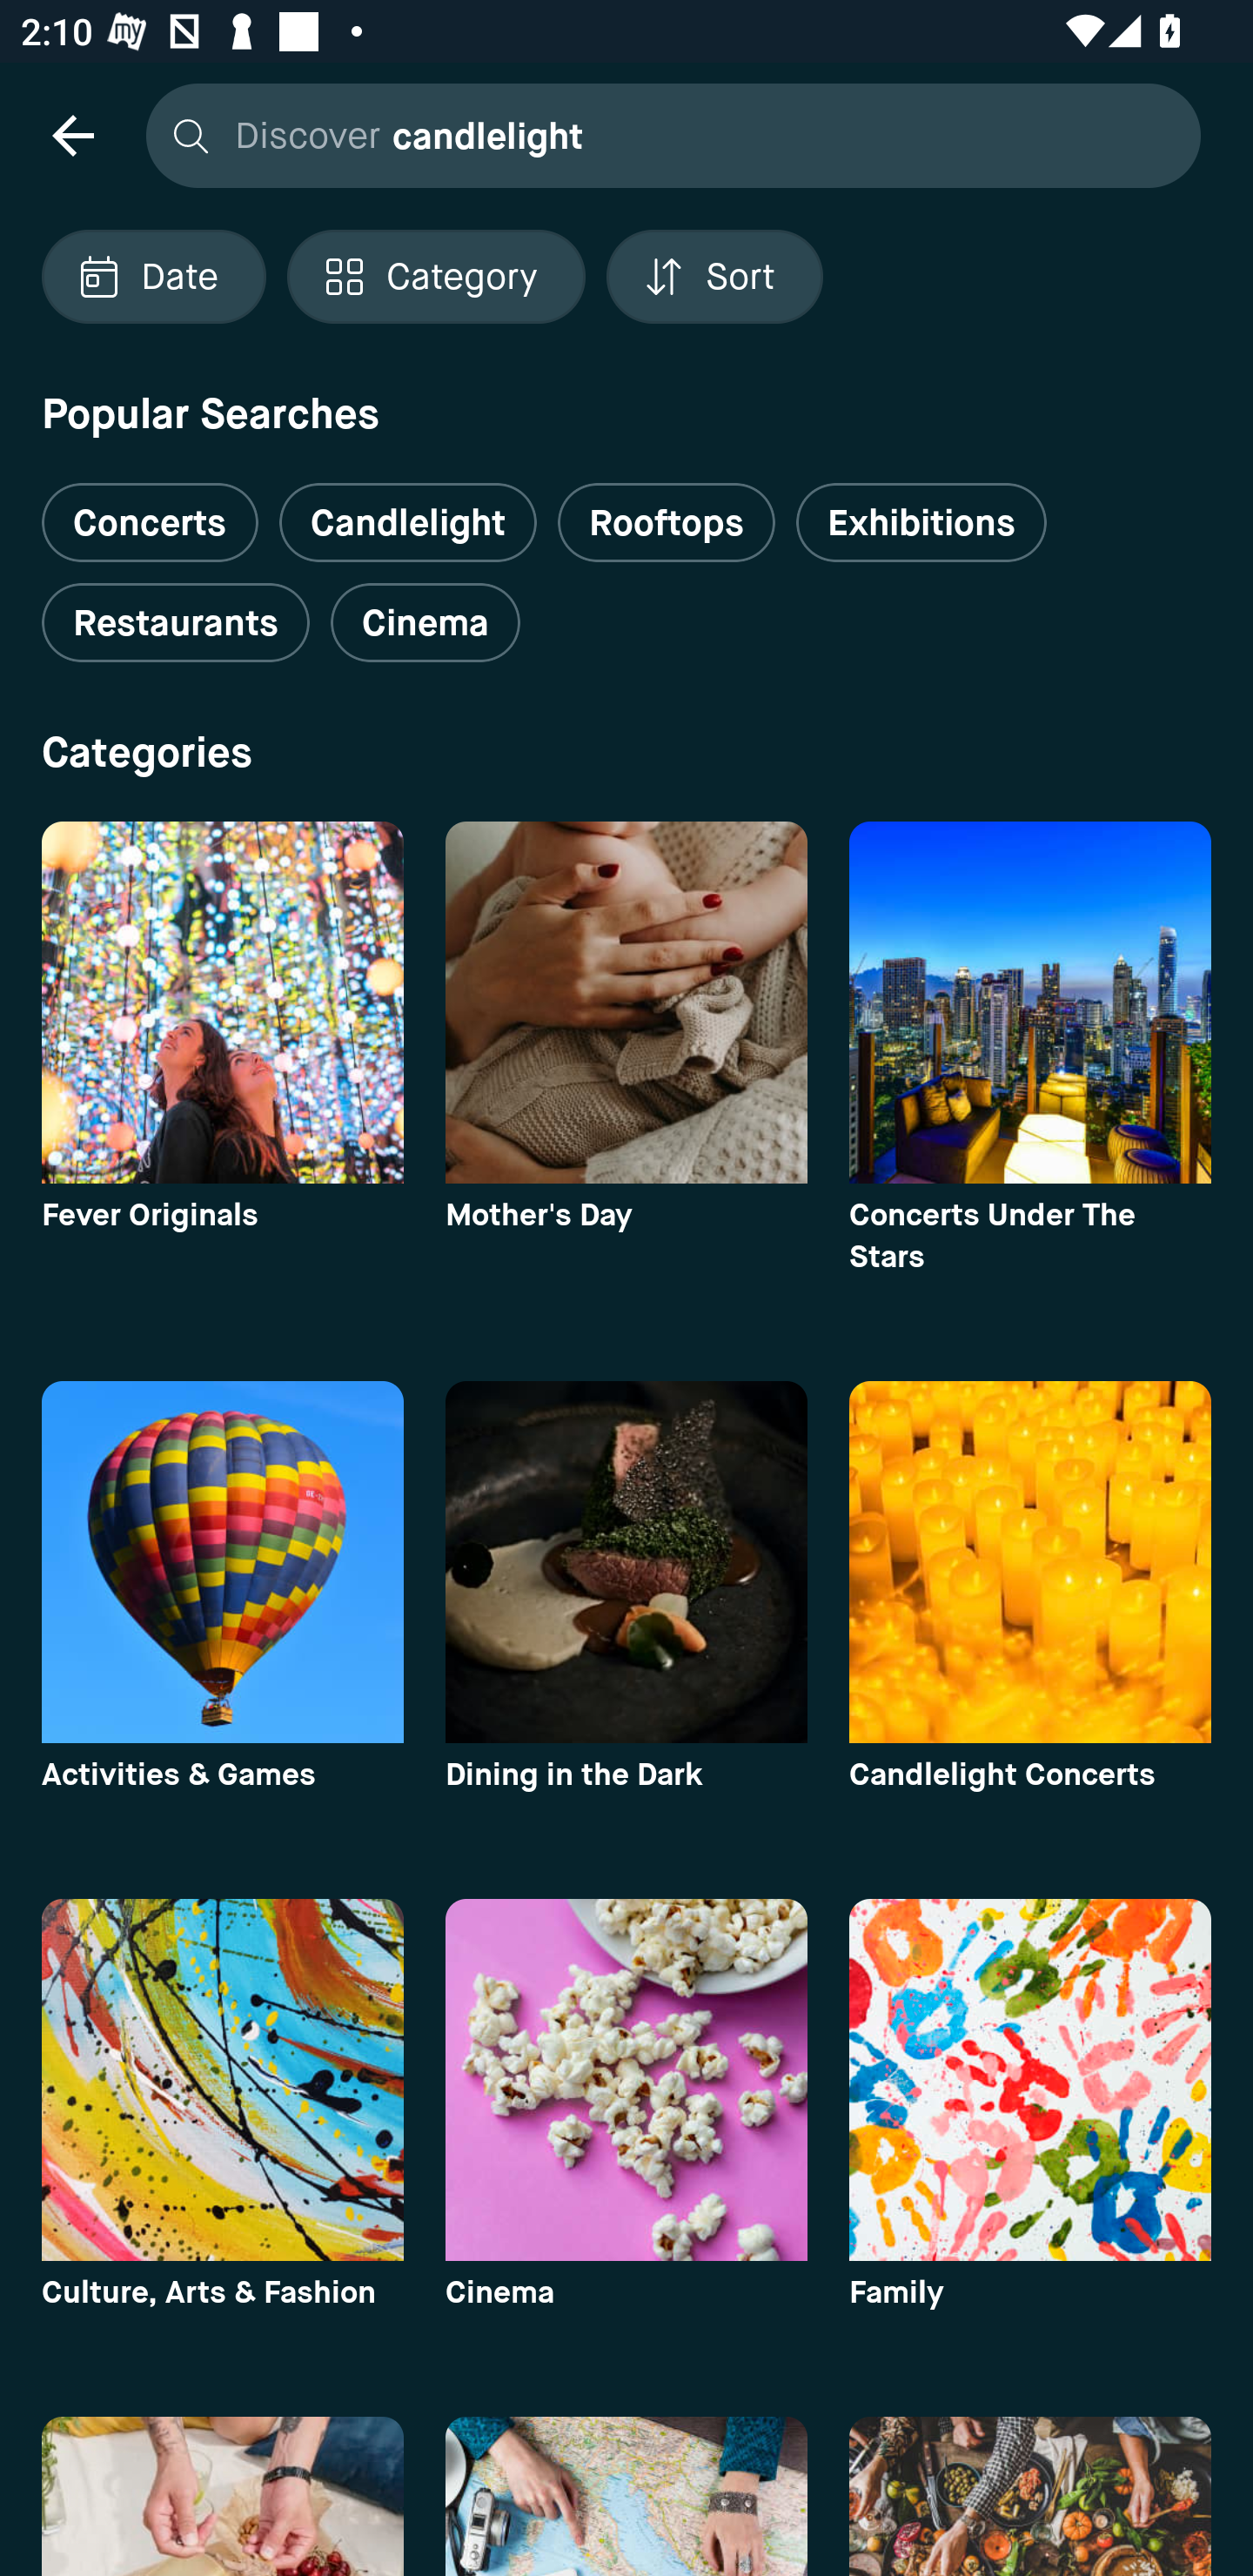 Image resolution: width=1253 pixels, height=2576 pixels. Describe the element at coordinates (626, 1002) in the screenshot. I see `category image` at that location.